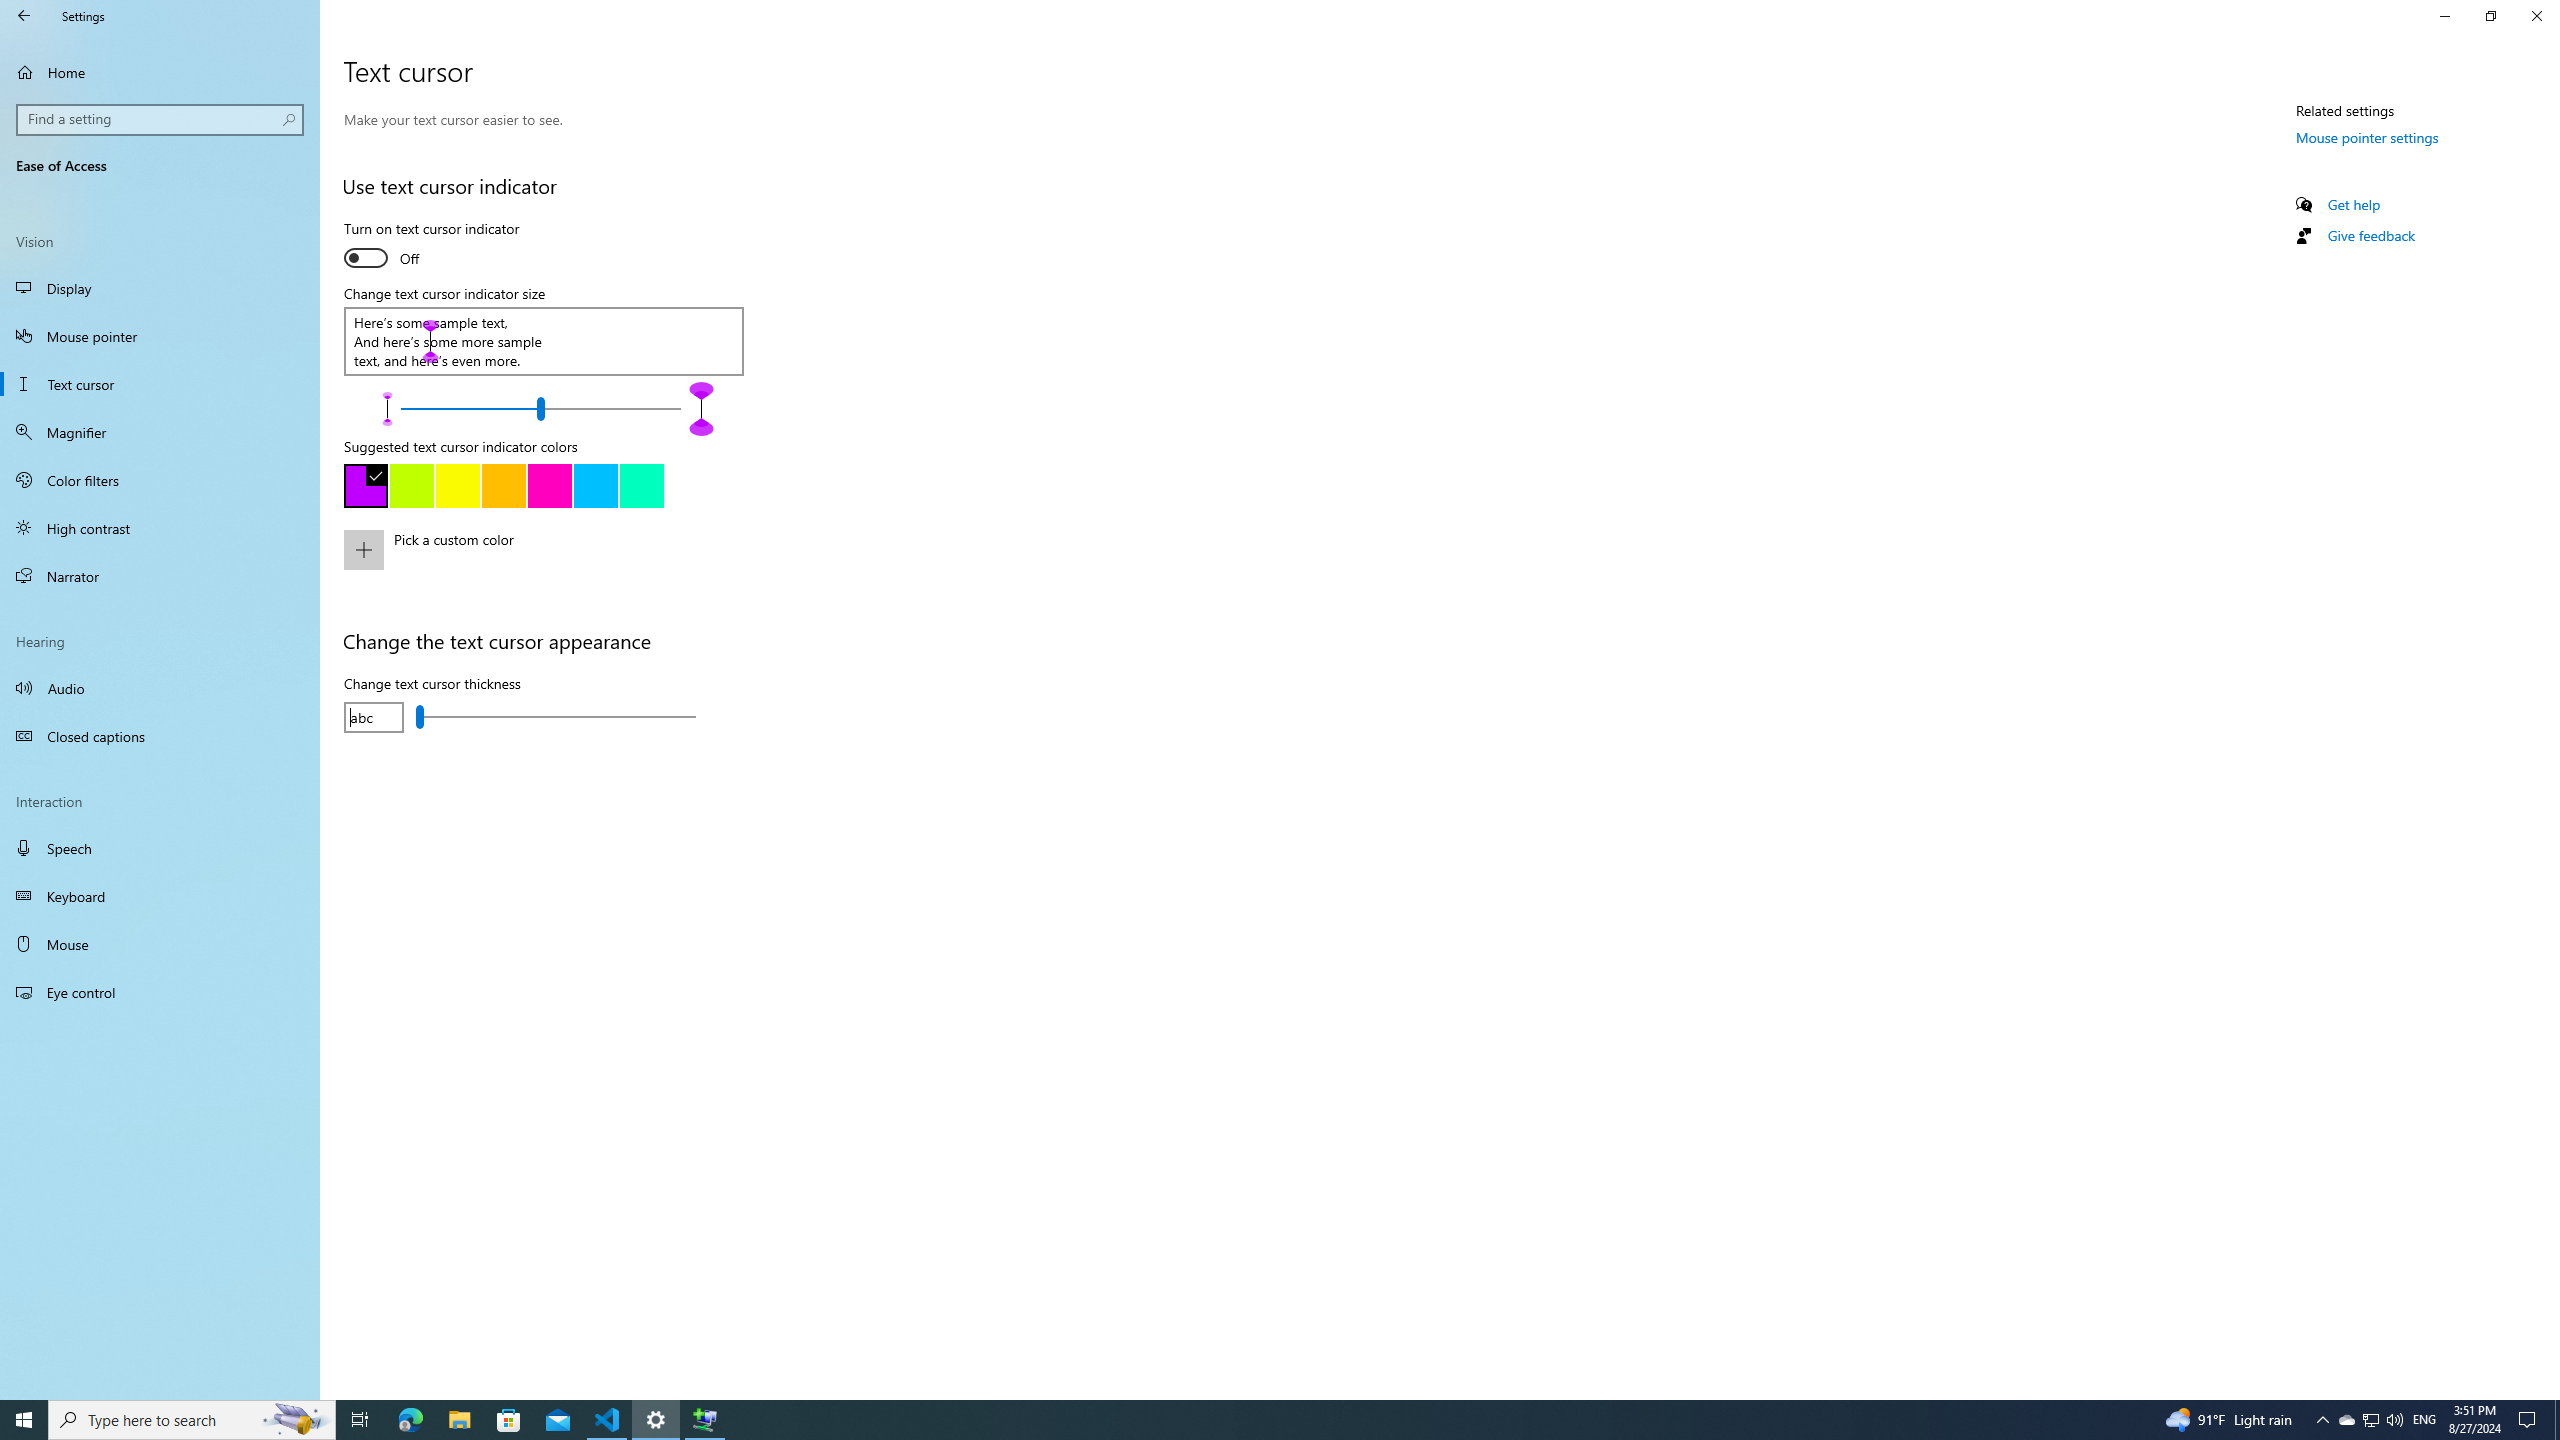 The width and height of the screenshot is (2560, 1440). What do you see at coordinates (562, 563) in the screenshot?
I see `Pick a custom color` at bounding box center [562, 563].